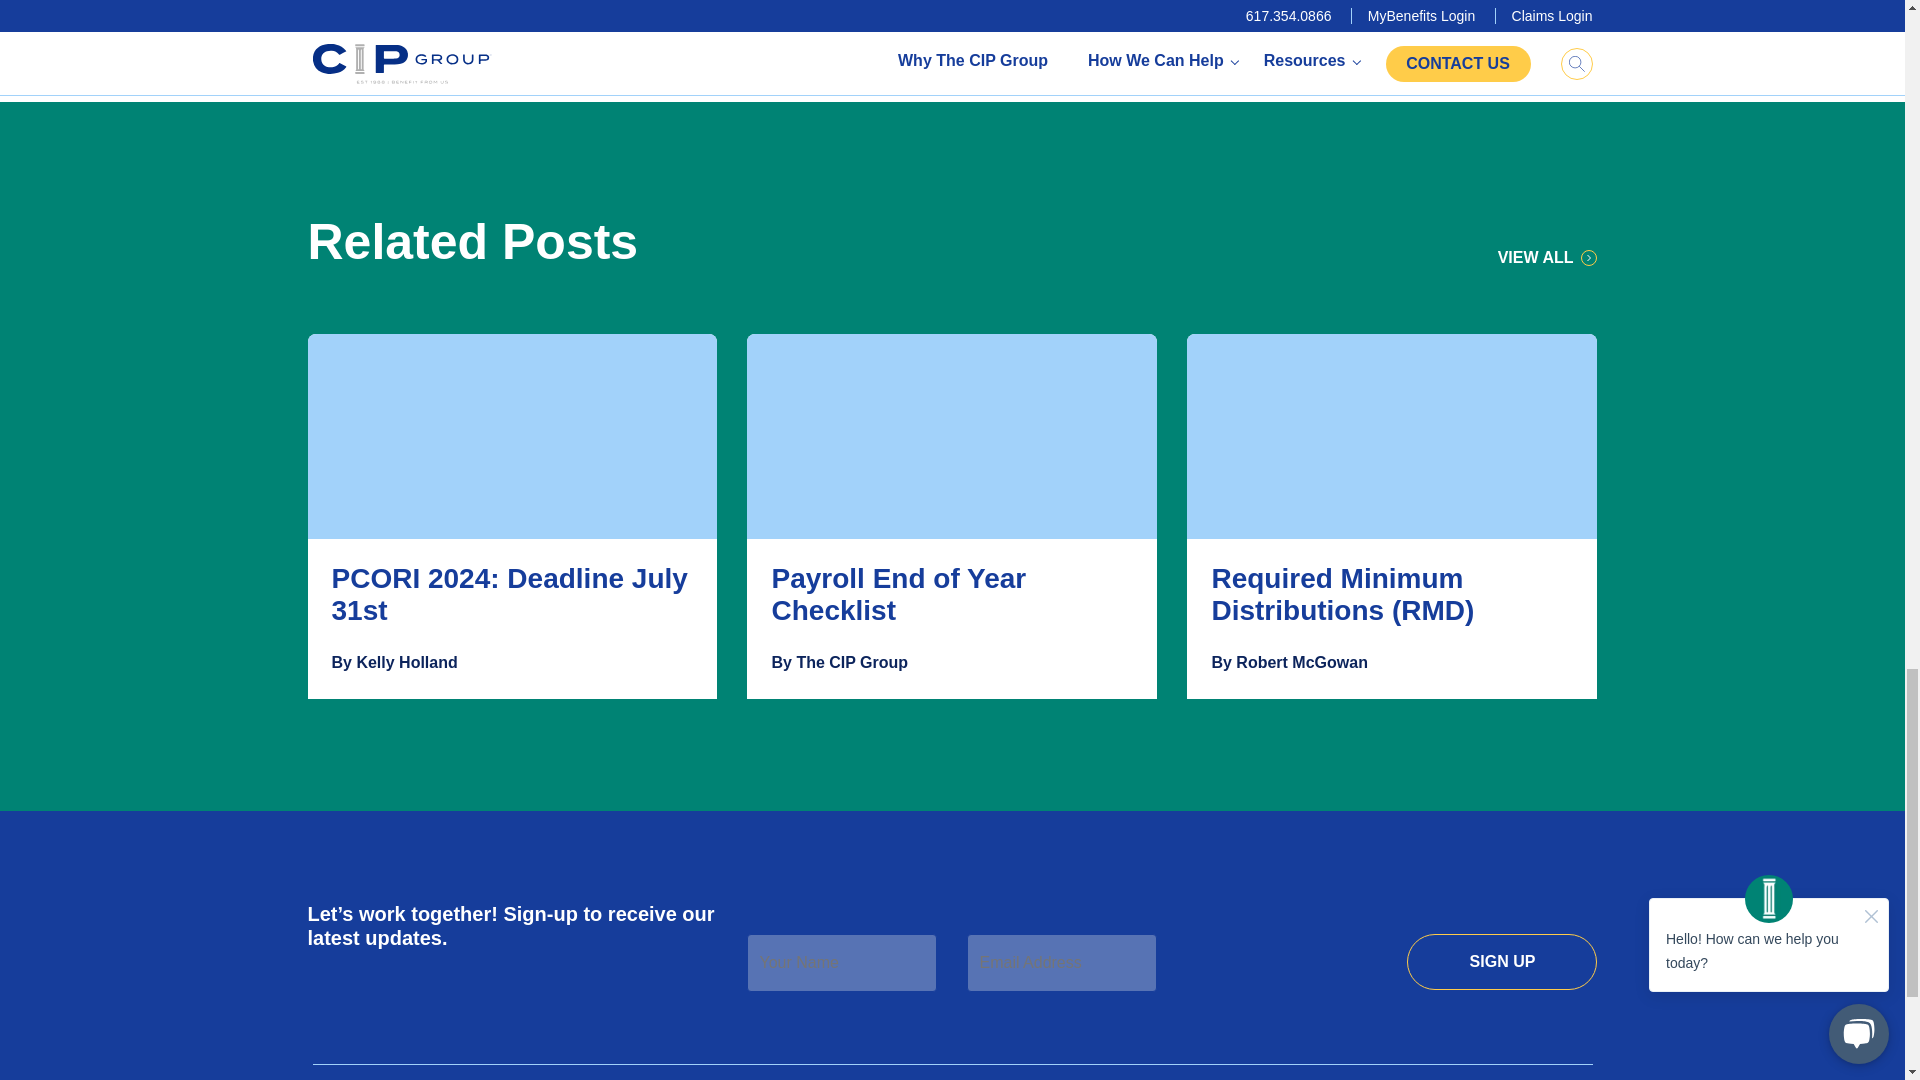 The height and width of the screenshot is (1080, 1920). What do you see at coordinates (1350, 12) in the screenshot?
I see `Copy Link` at bounding box center [1350, 12].